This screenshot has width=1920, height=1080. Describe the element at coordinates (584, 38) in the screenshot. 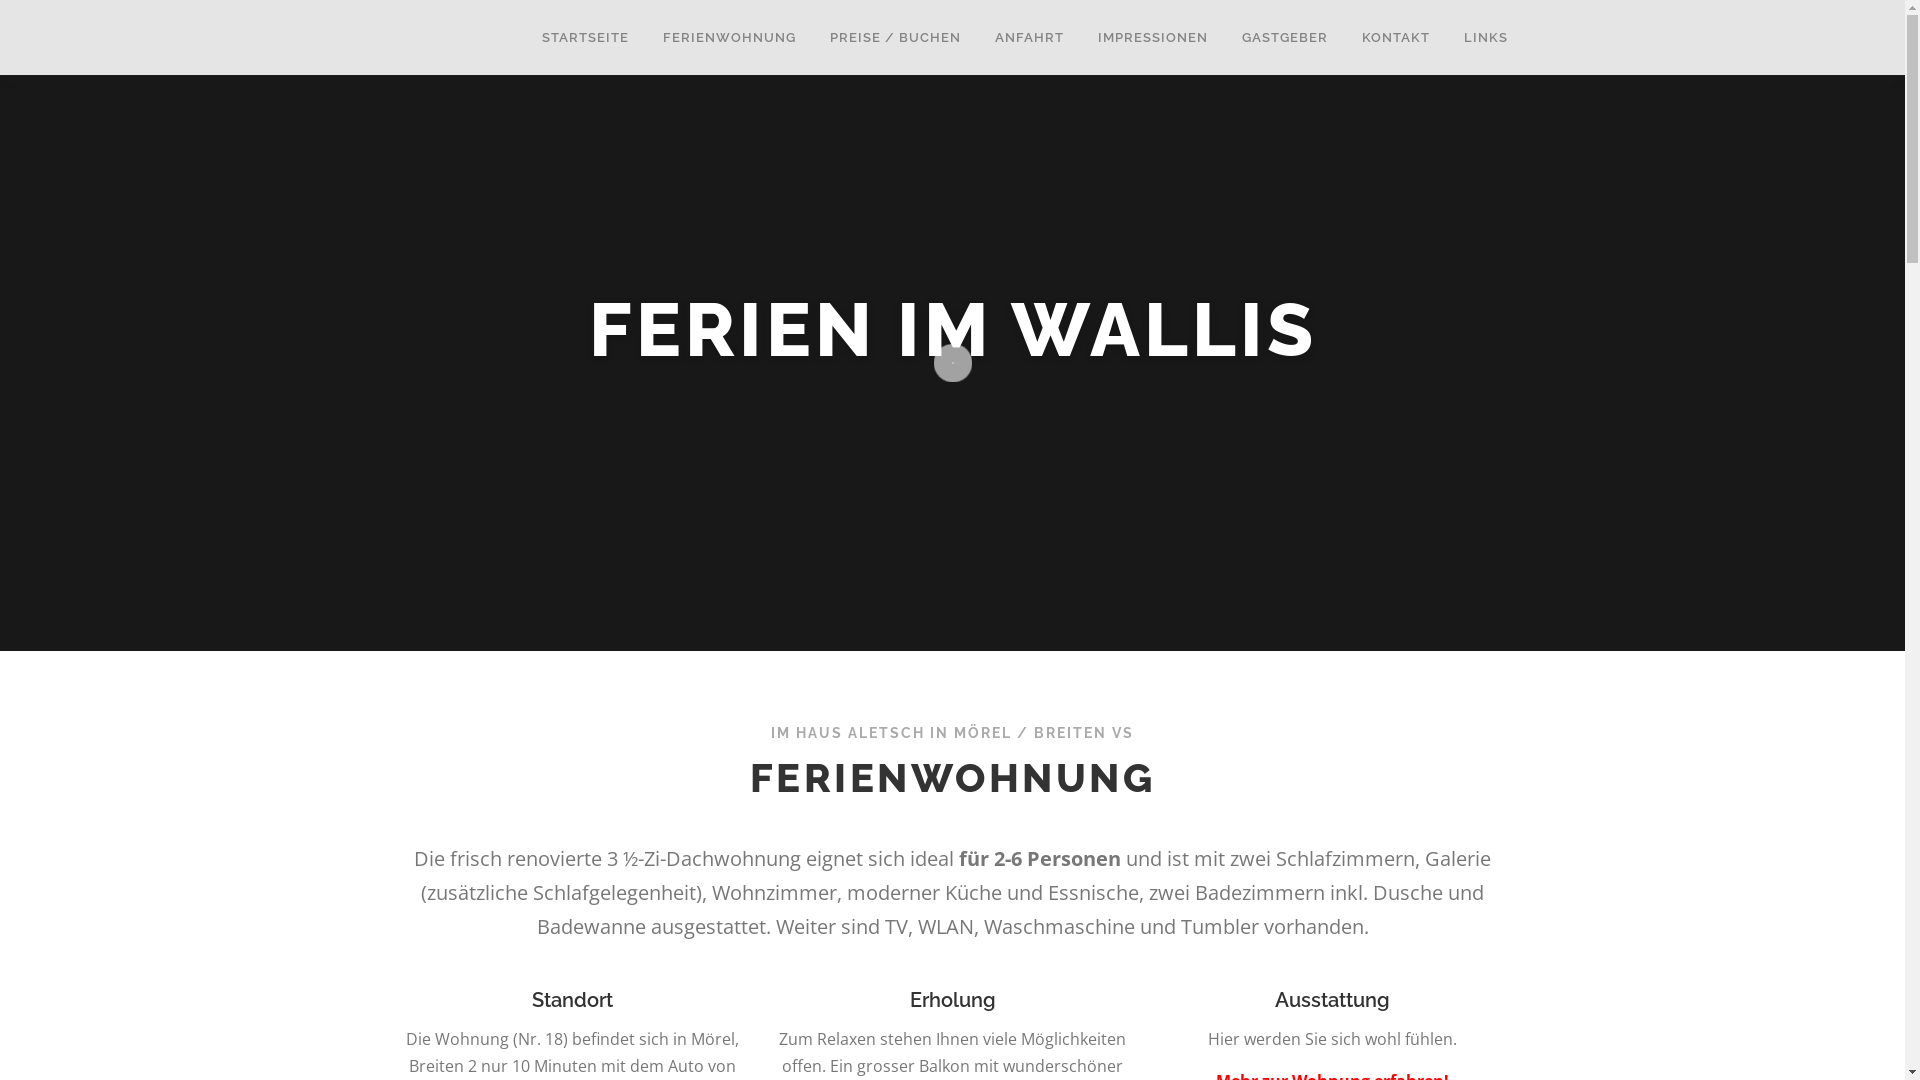

I see `STARTSEITE` at that location.